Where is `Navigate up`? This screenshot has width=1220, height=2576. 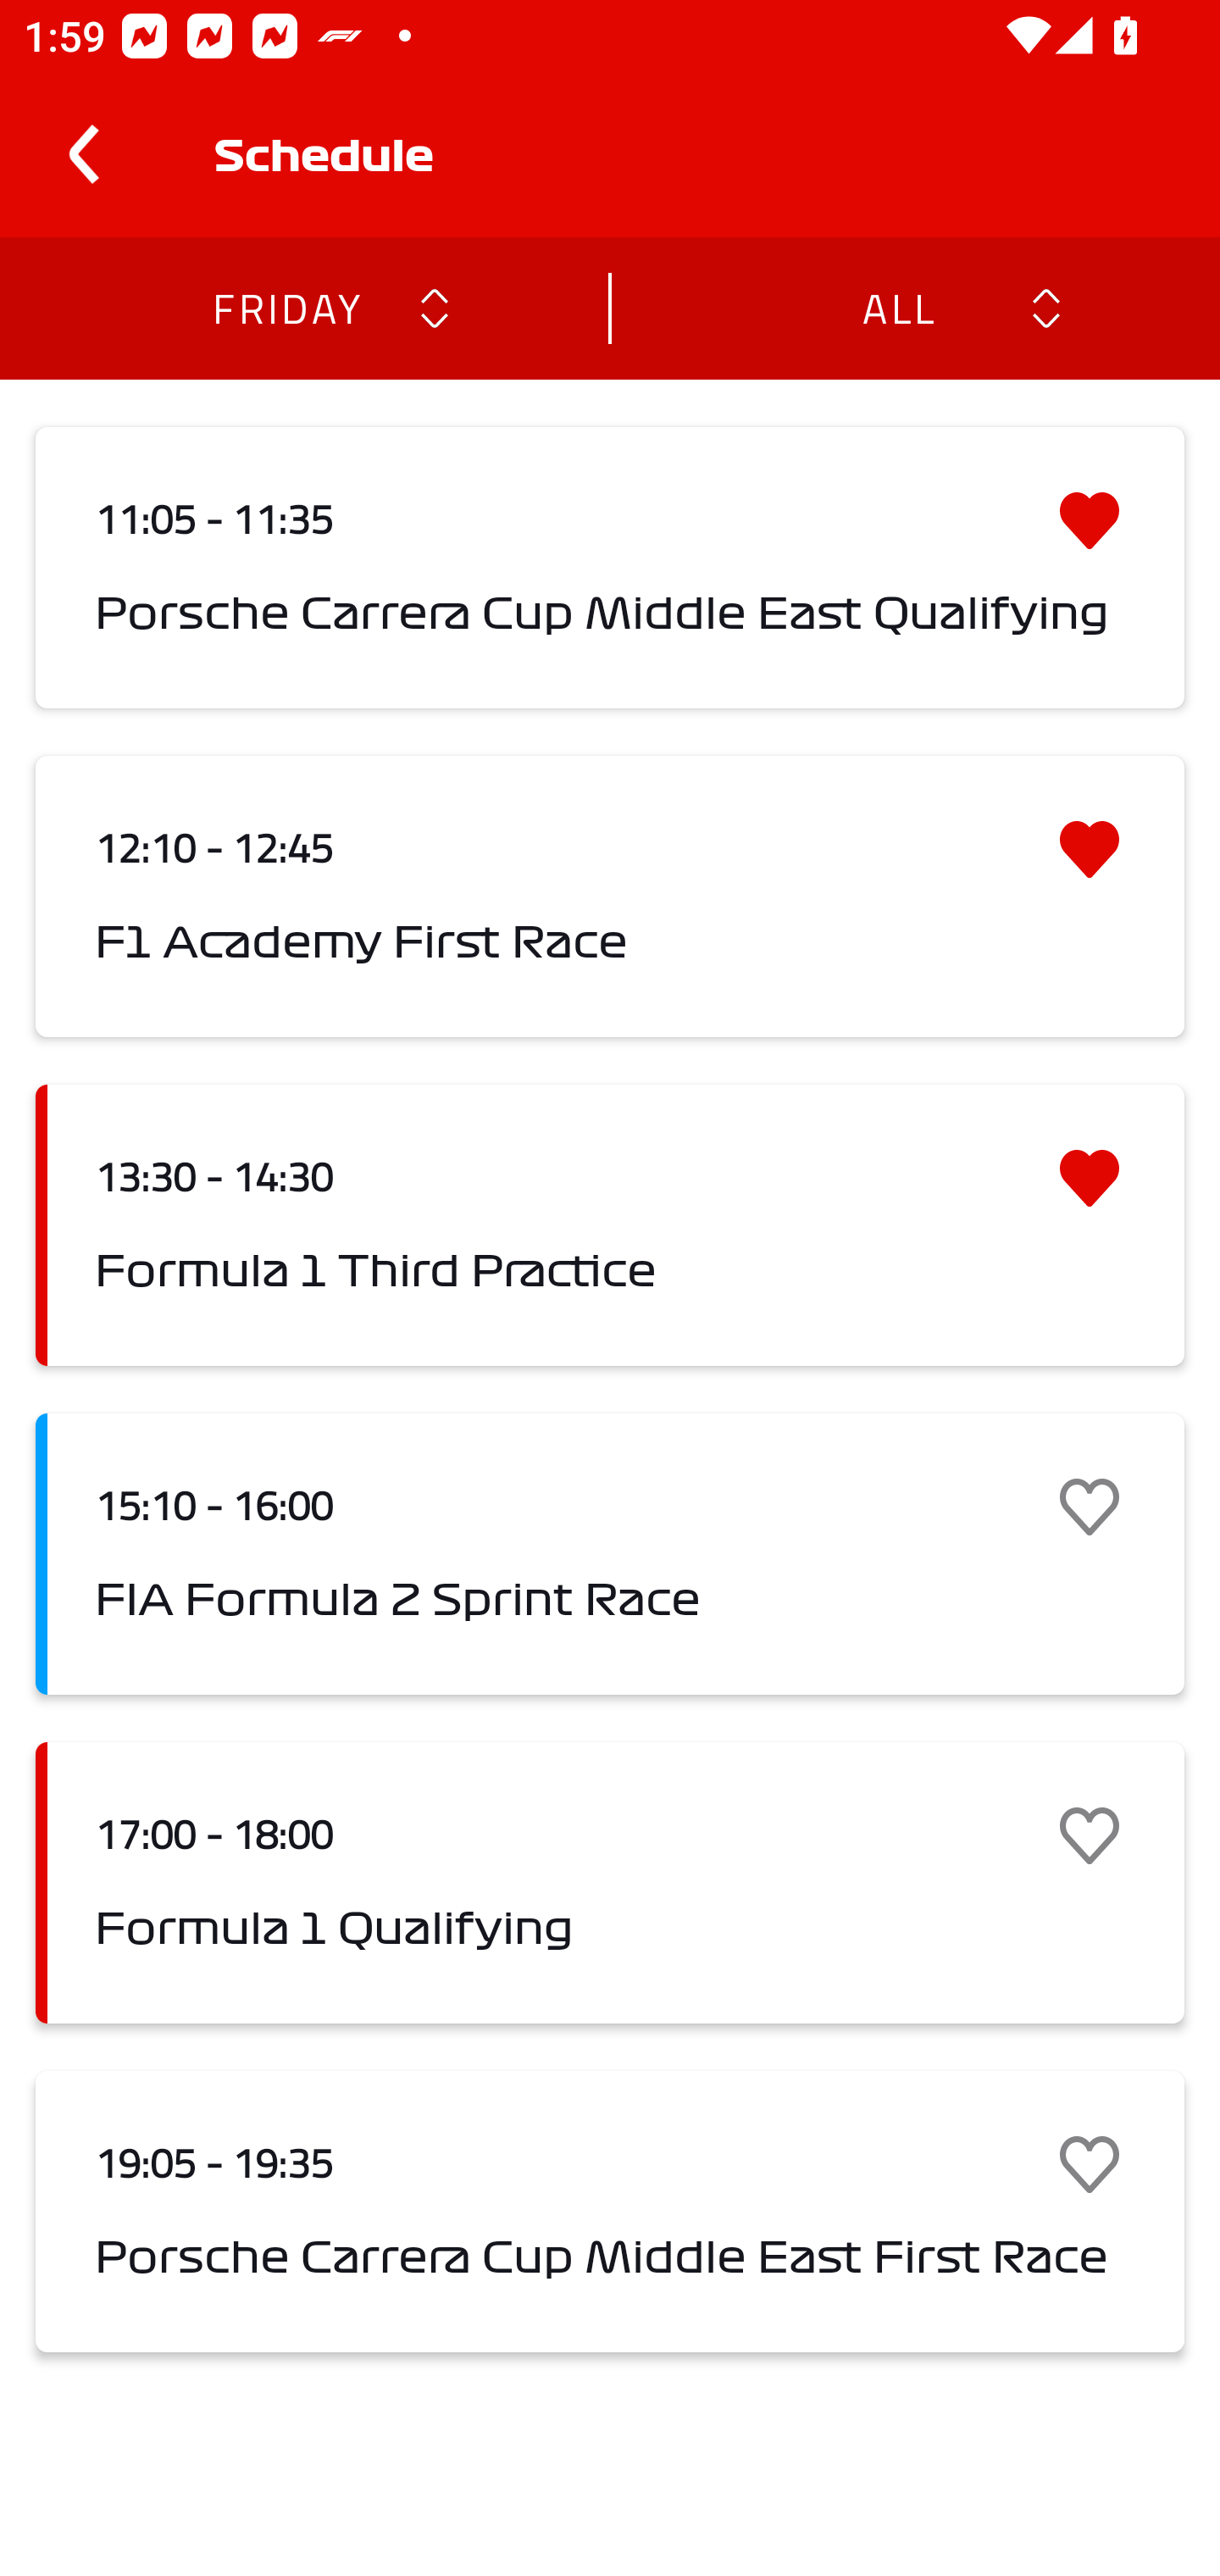 Navigate up is located at coordinates (83, 154).